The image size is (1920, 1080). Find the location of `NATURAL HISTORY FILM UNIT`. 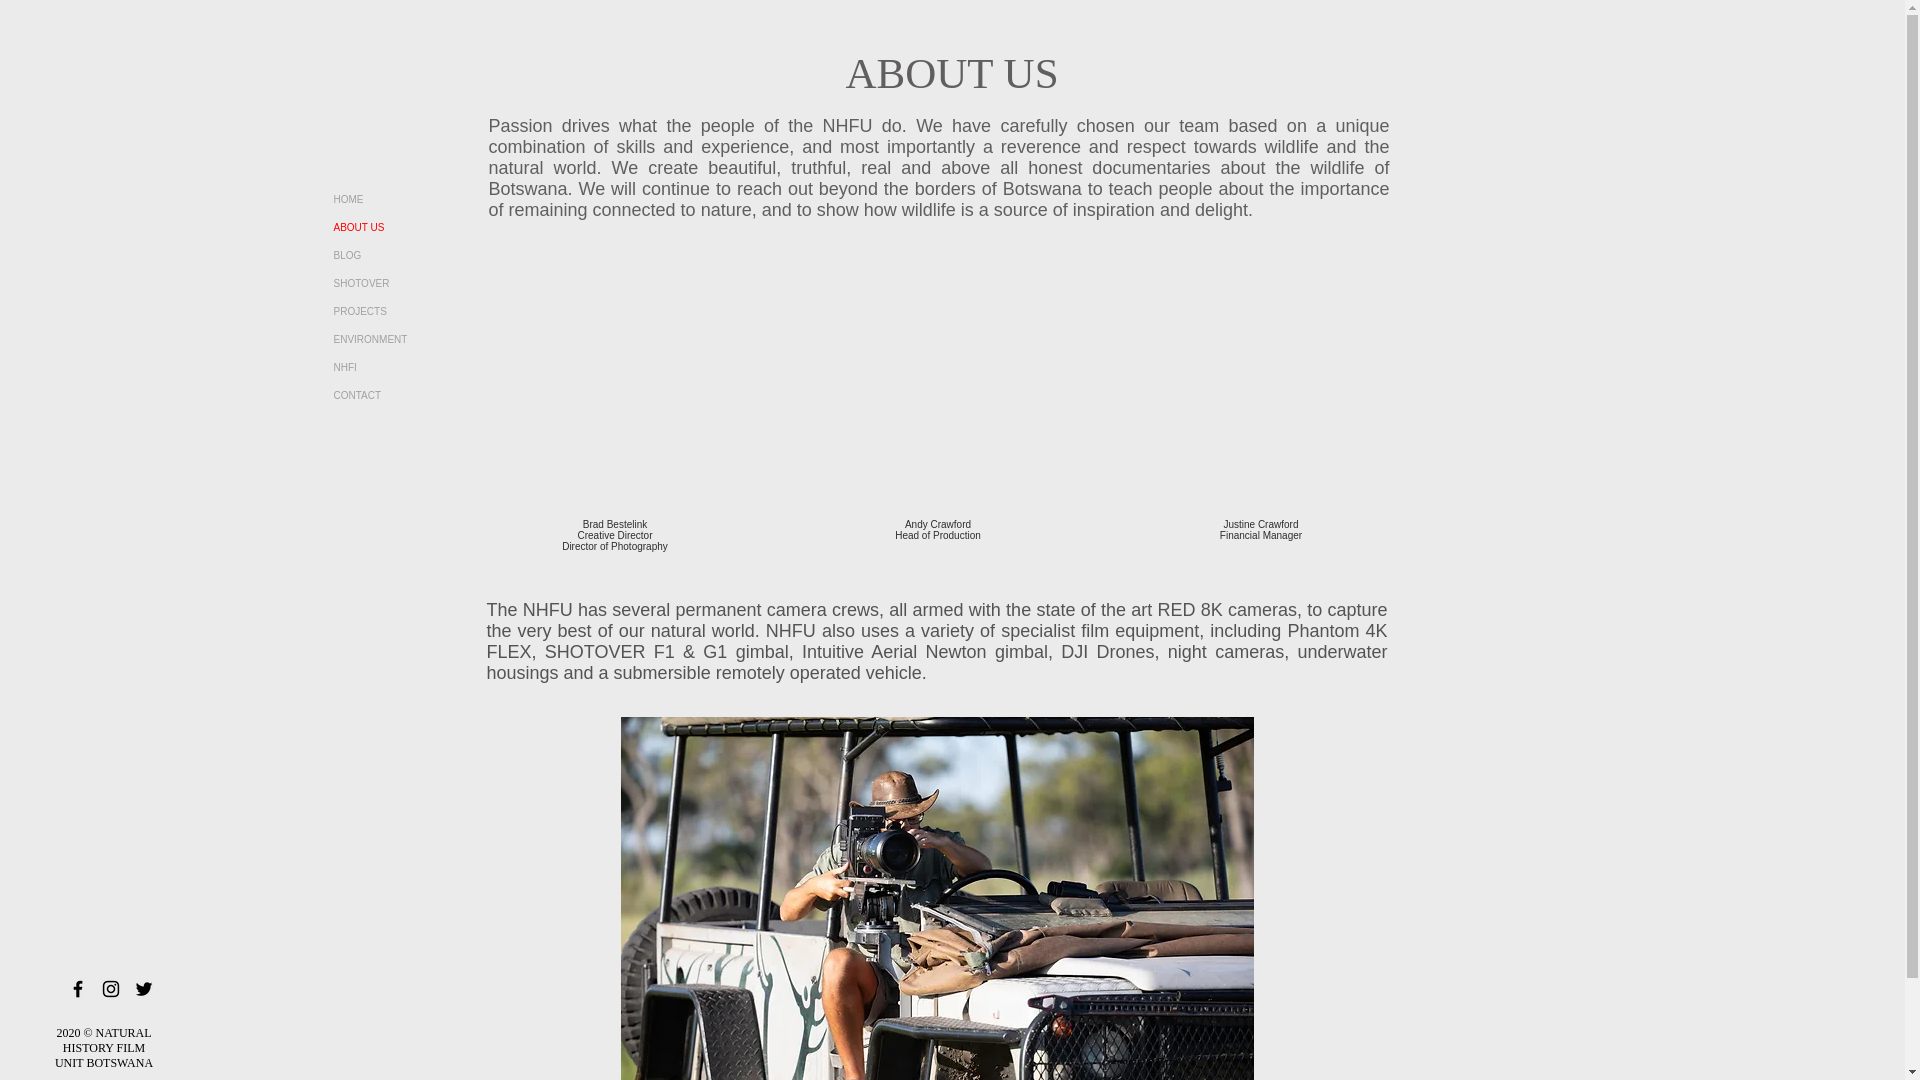

NATURAL HISTORY FILM UNIT is located at coordinates (103, 1048).